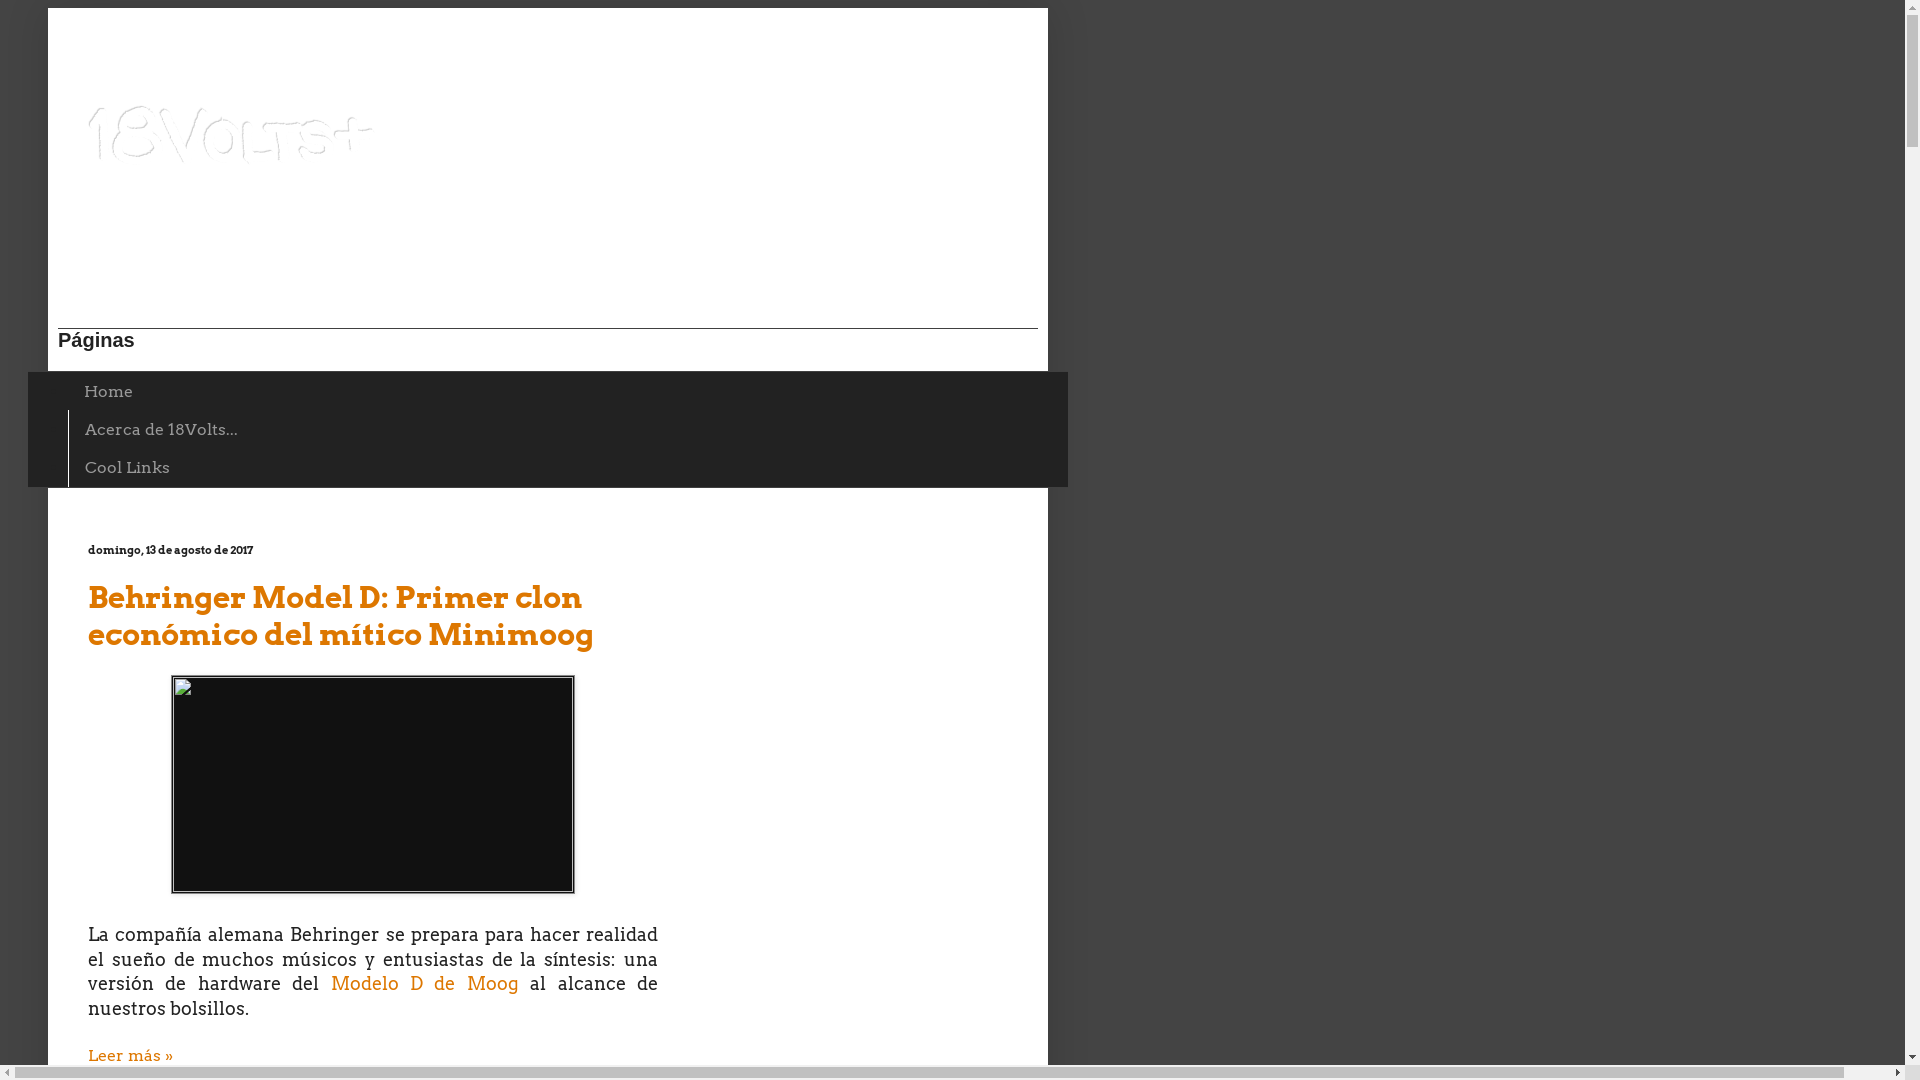 This screenshot has width=1920, height=1080. I want to click on Acerca de 18Volts..., so click(161, 429).